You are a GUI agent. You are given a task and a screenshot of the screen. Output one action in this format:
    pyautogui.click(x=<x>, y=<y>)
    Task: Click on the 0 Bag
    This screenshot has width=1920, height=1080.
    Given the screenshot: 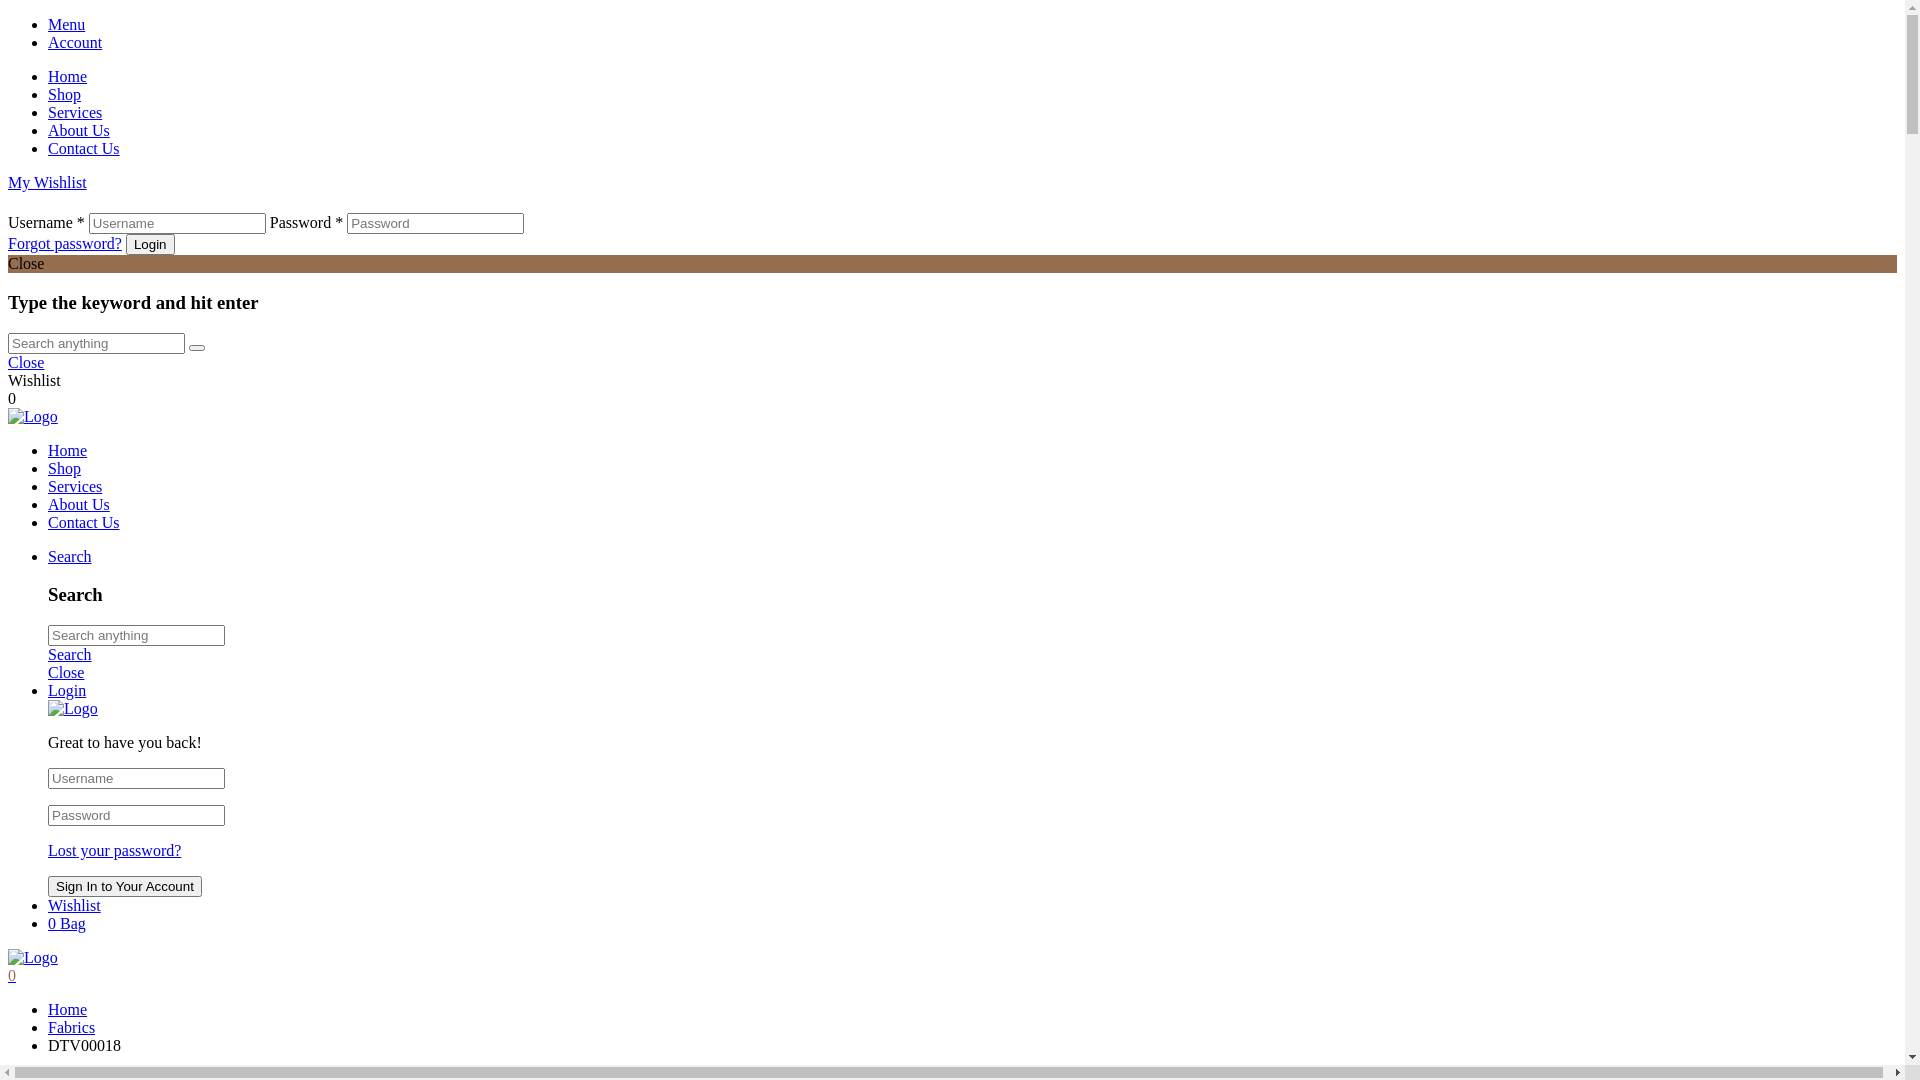 What is the action you would take?
    pyautogui.click(x=67, y=924)
    